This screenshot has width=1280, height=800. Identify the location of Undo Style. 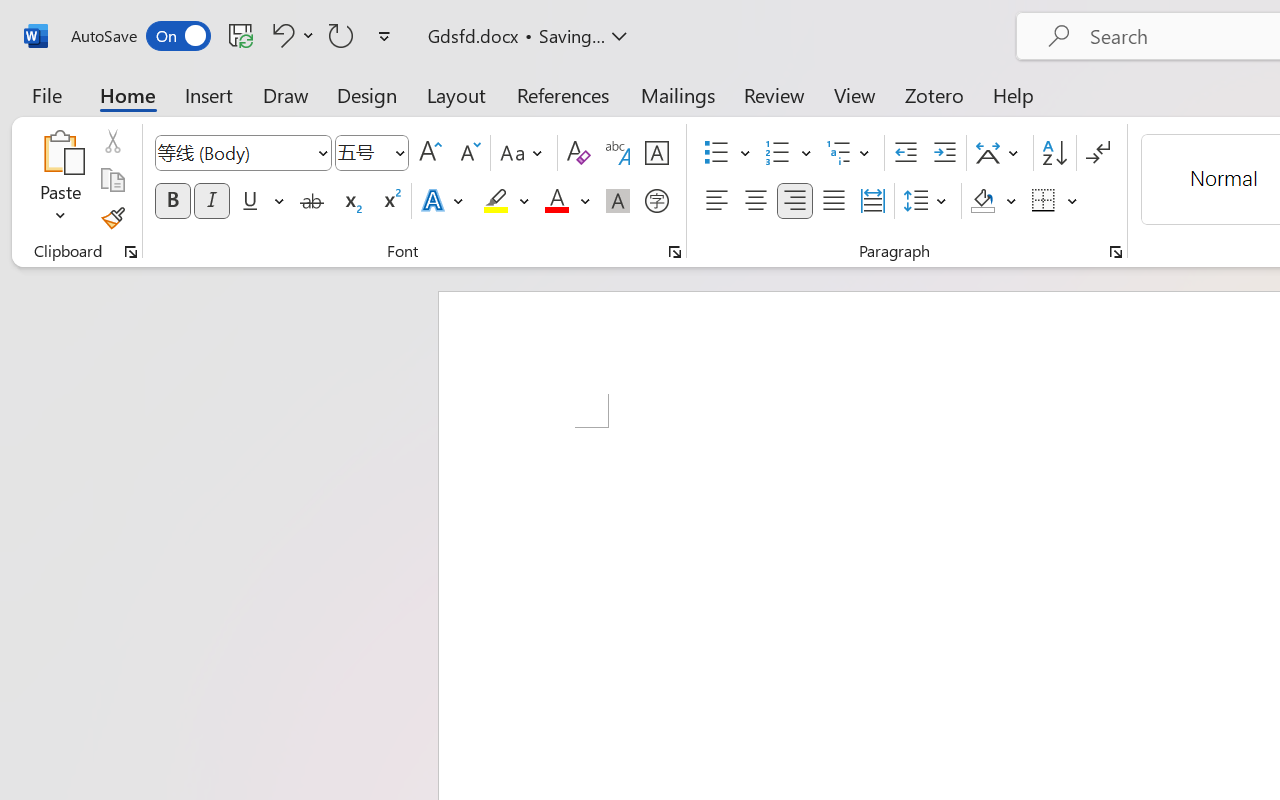
(290, 35).